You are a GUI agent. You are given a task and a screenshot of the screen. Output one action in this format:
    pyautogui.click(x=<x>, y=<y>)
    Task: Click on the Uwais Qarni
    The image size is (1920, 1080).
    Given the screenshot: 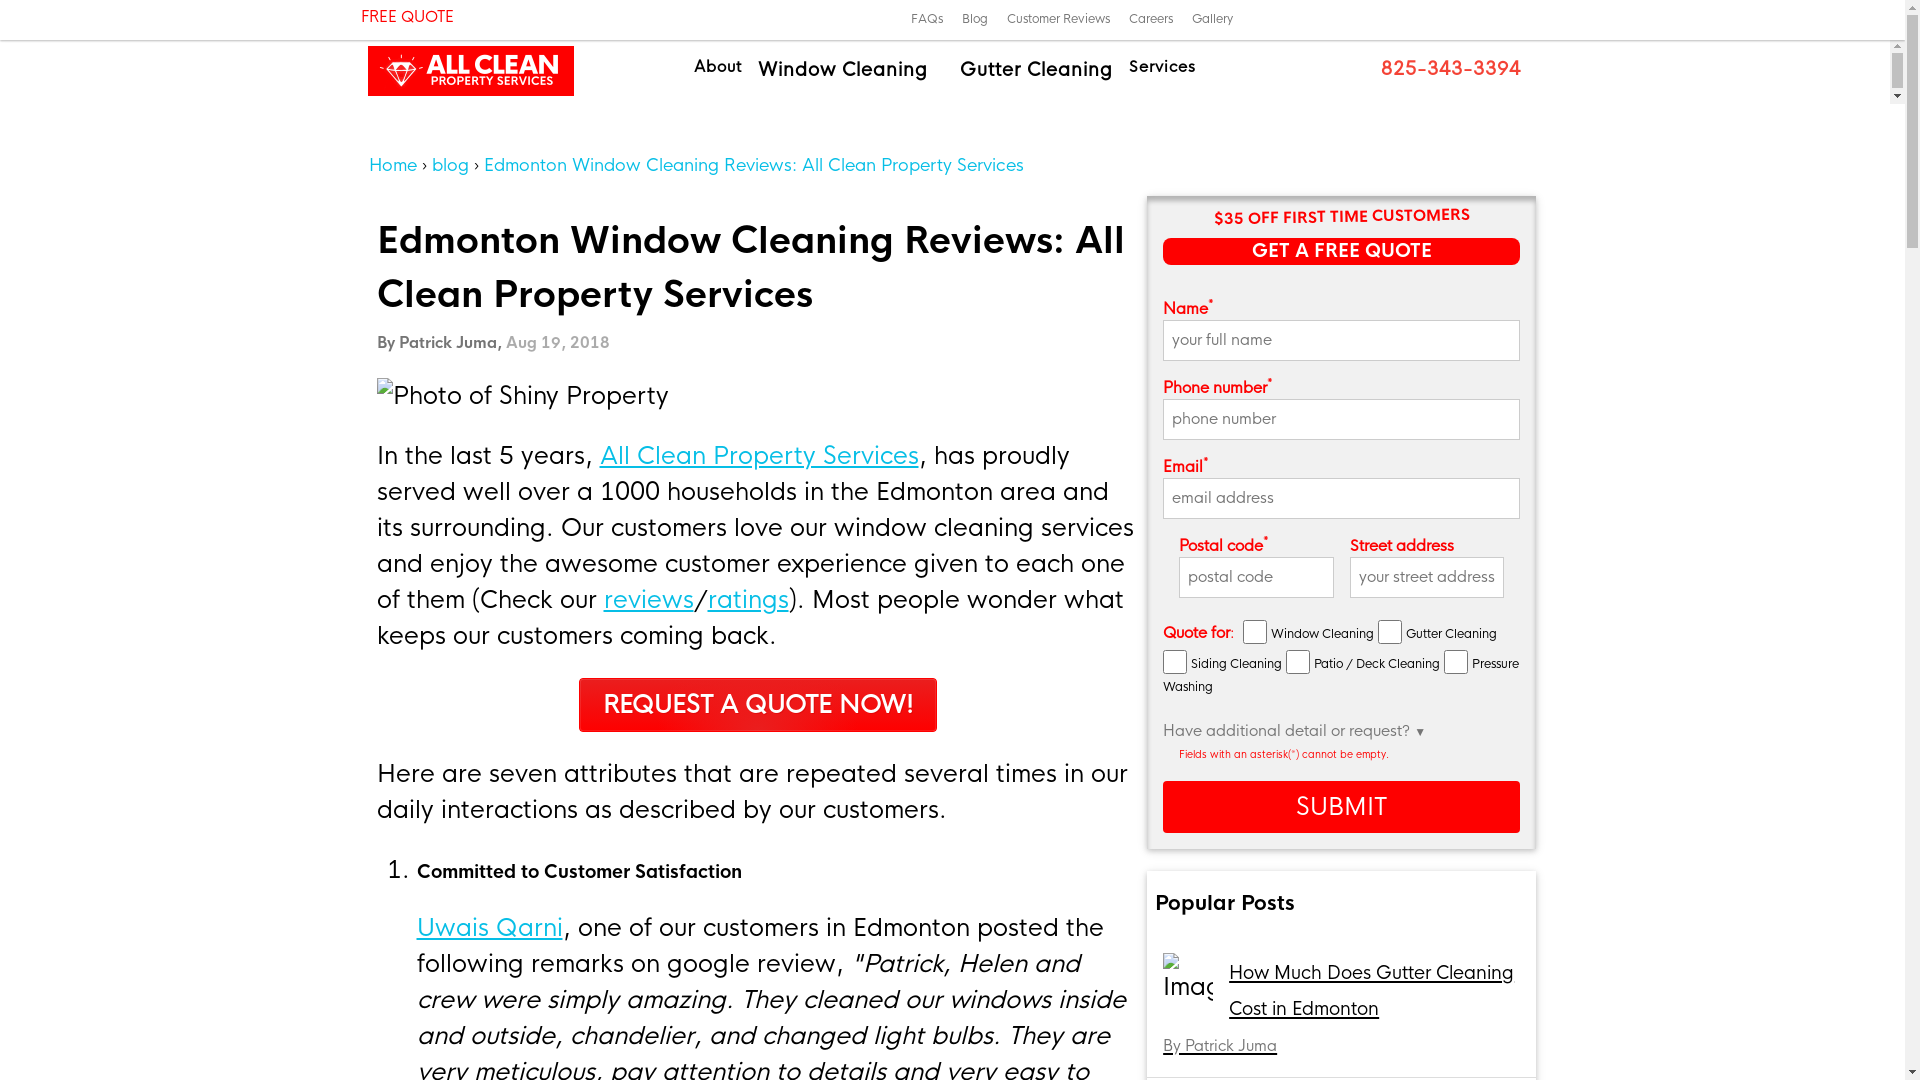 What is the action you would take?
    pyautogui.click(x=489, y=928)
    